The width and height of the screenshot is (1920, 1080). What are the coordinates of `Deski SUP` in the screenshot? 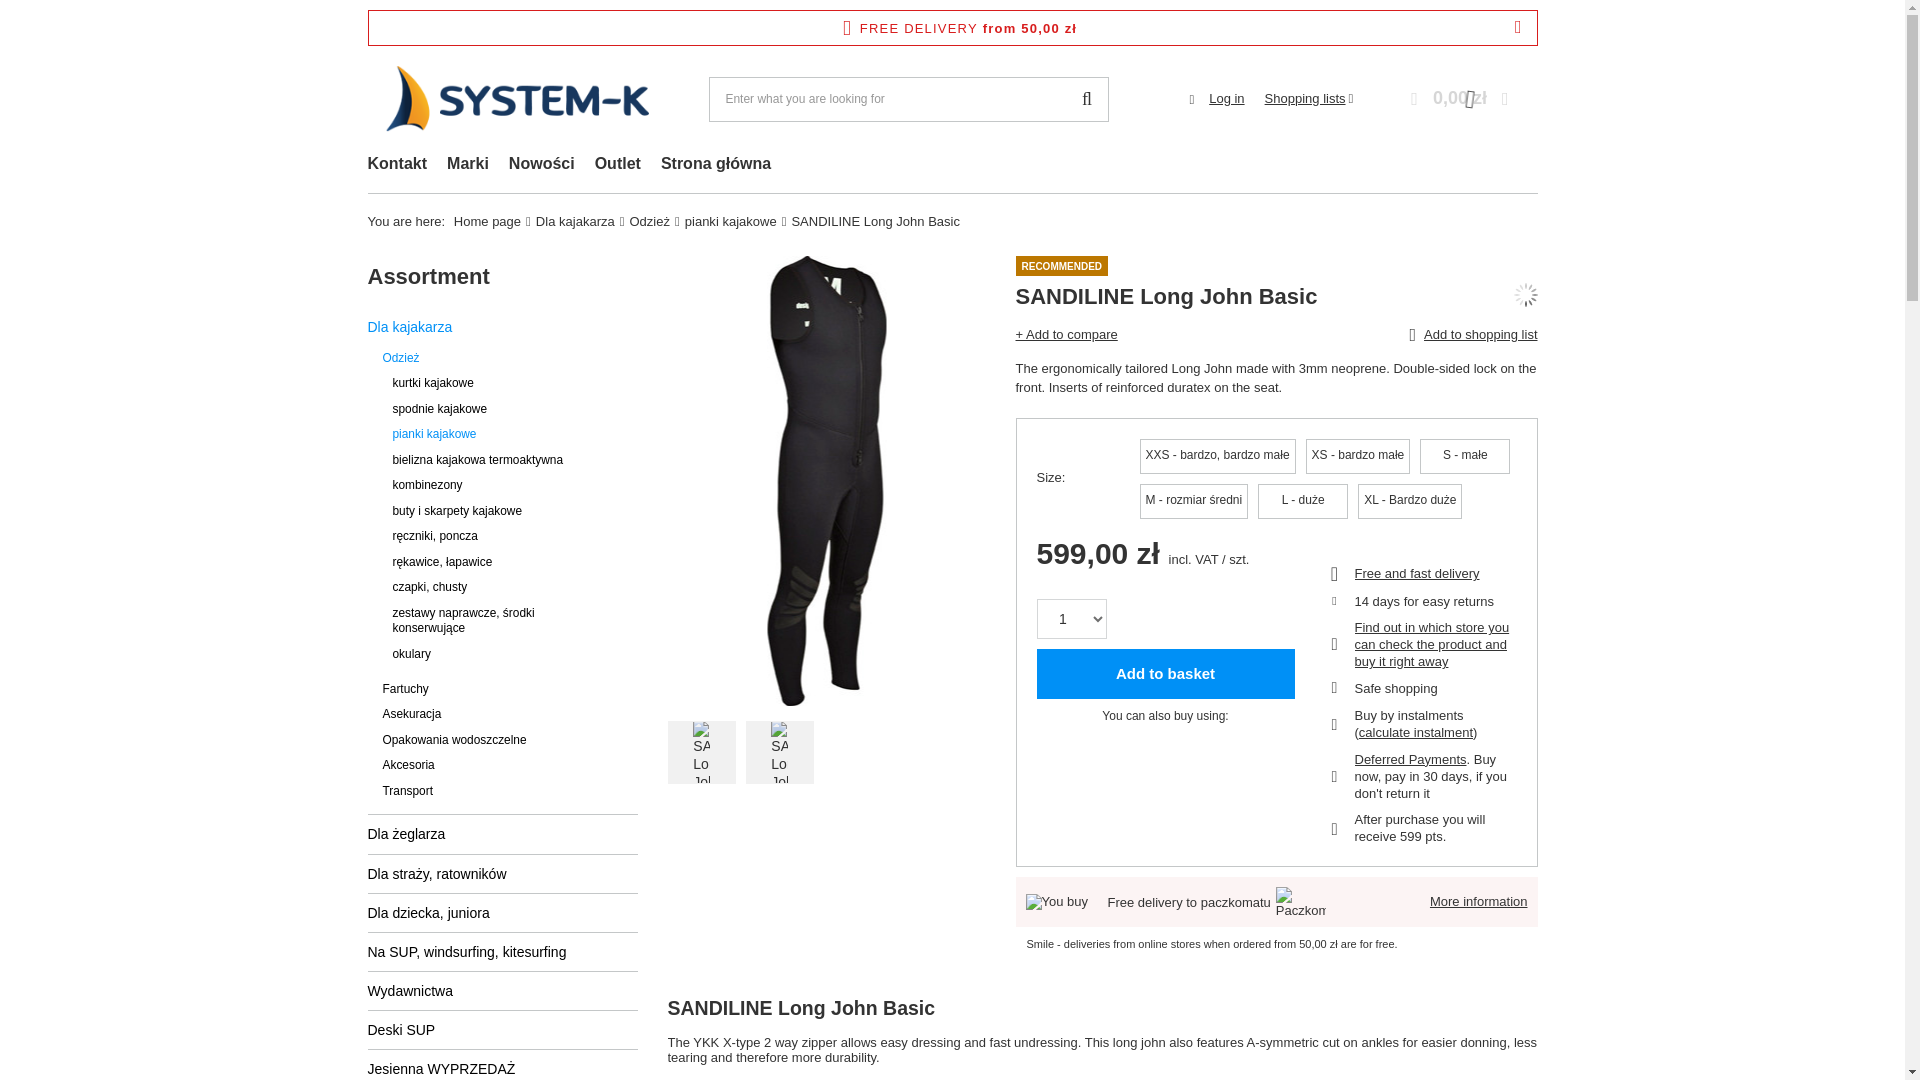 It's located at (502, 1029).